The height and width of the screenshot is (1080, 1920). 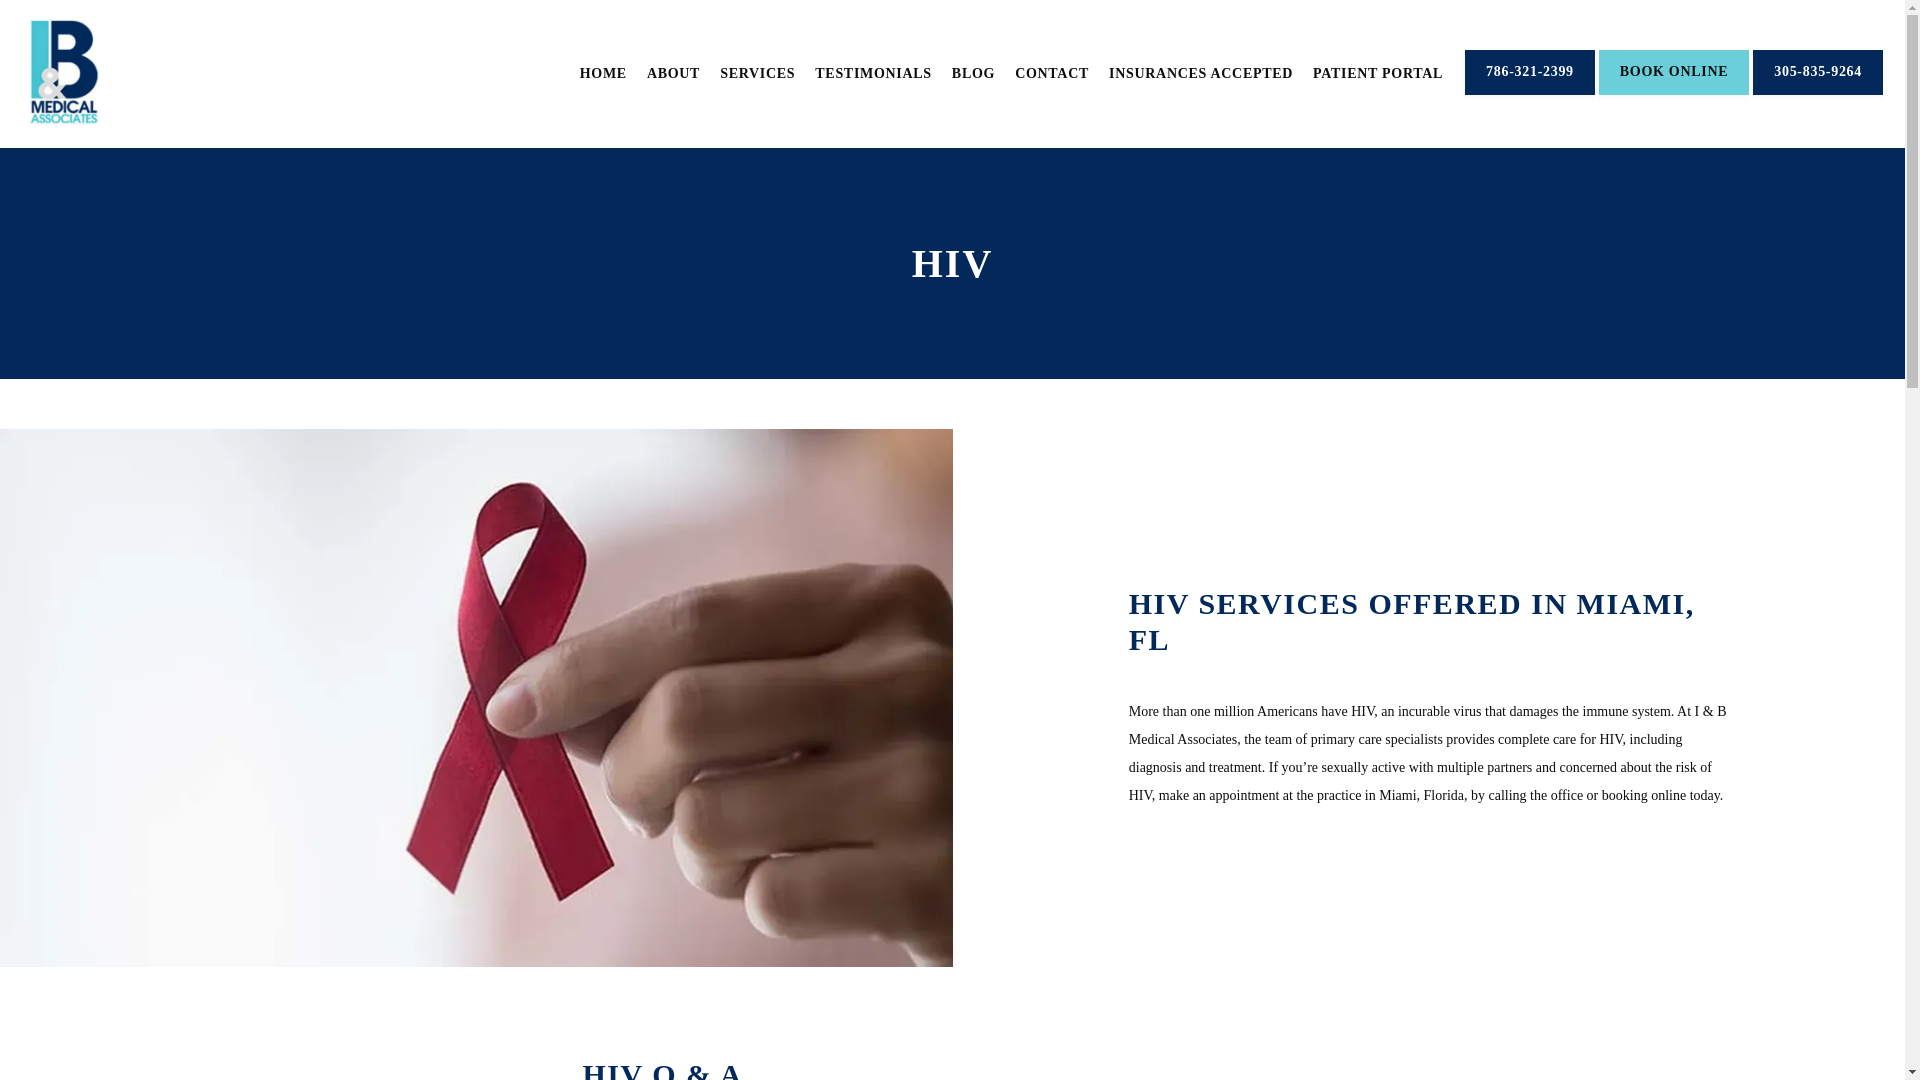 I want to click on ABOUT, so click(x=674, y=73).